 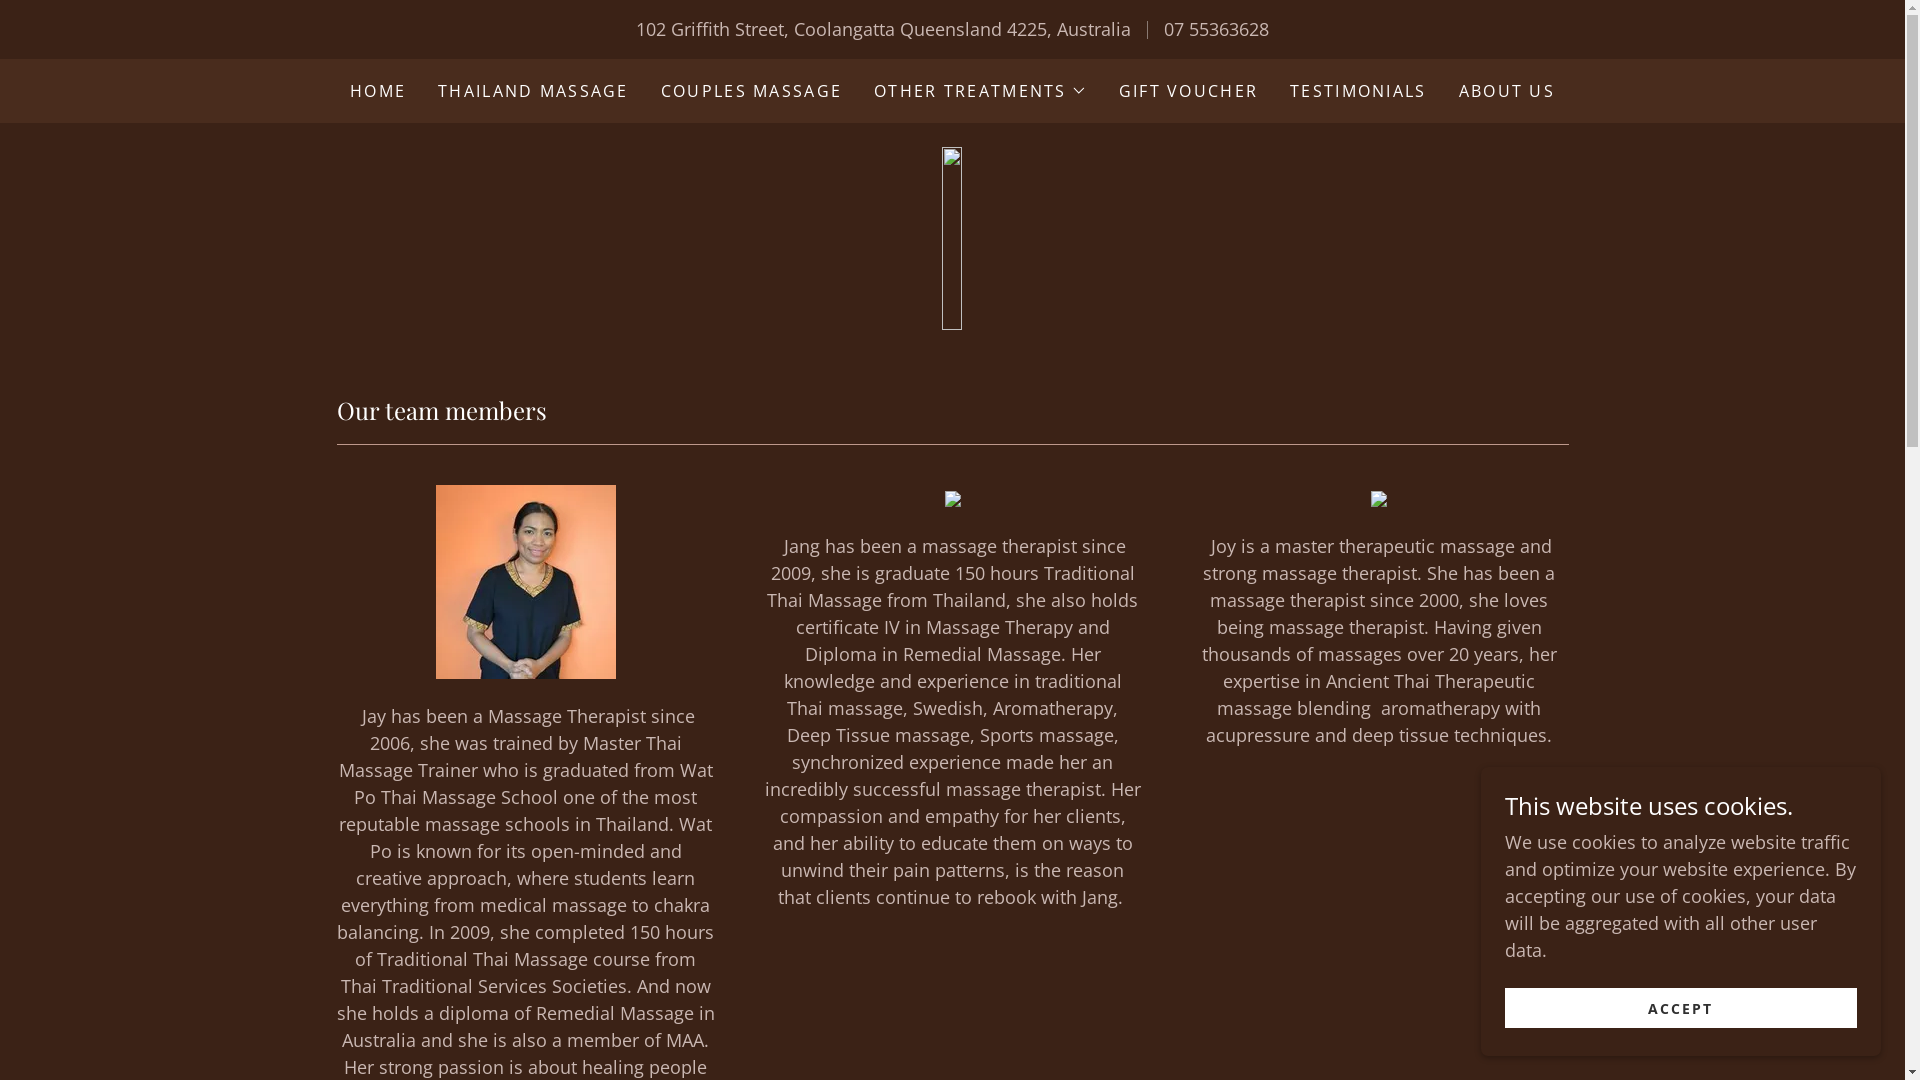 I want to click on TESTIMONIALS, so click(x=1358, y=91).